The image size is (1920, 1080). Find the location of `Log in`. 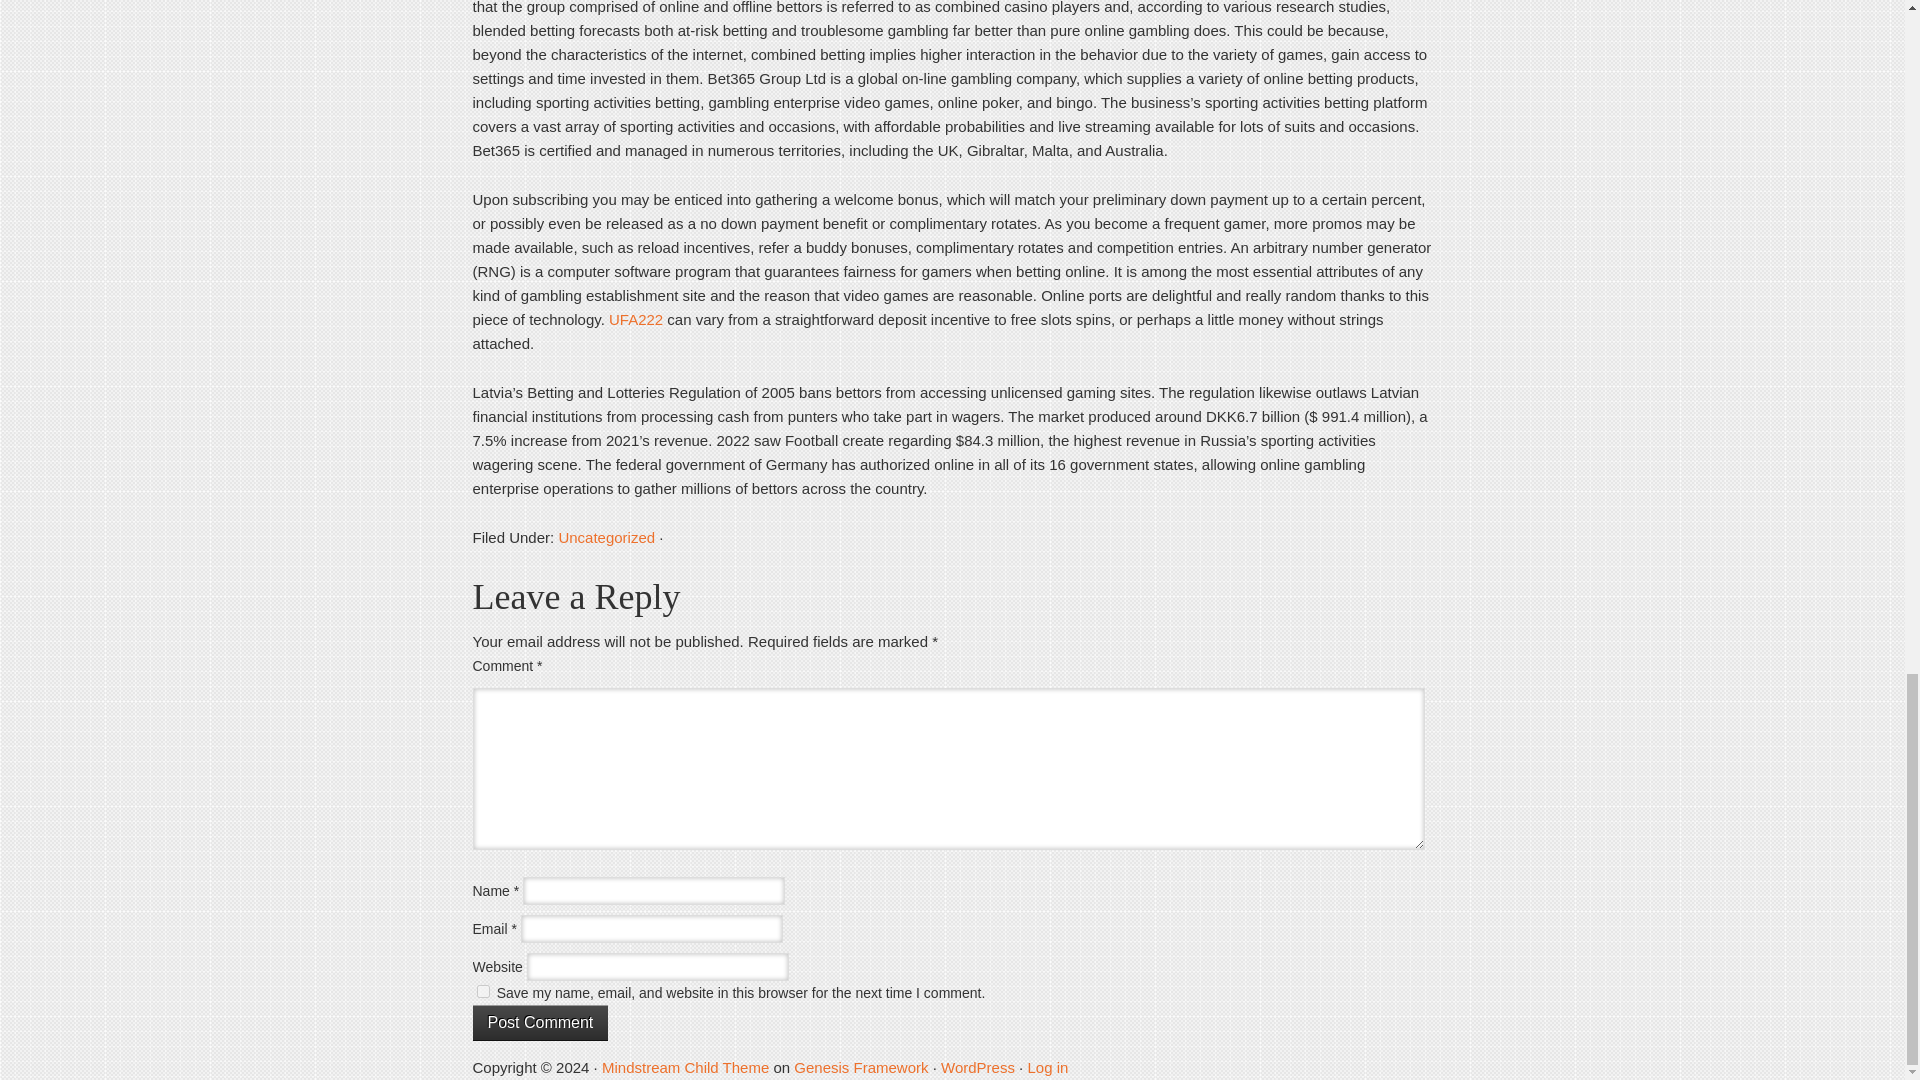

Log in is located at coordinates (1047, 1067).